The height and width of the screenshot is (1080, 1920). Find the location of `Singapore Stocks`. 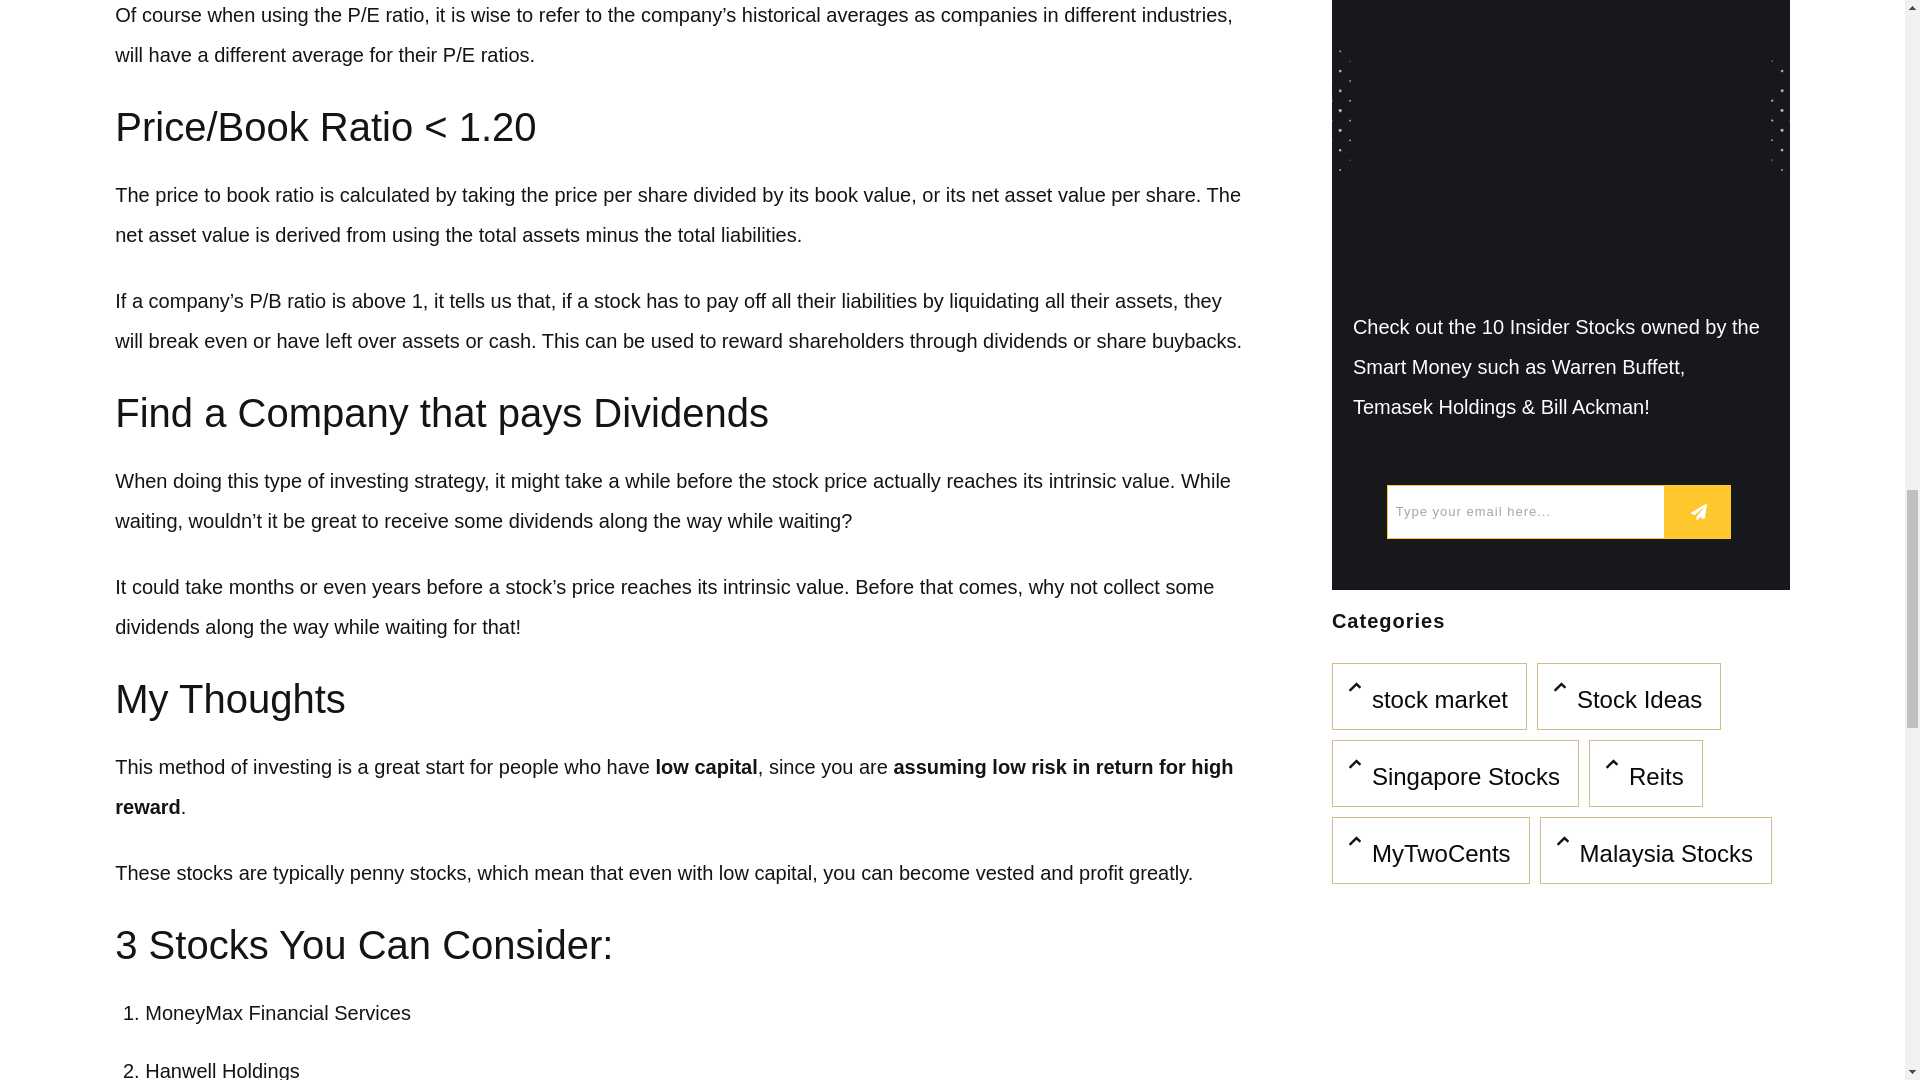

Singapore Stocks is located at coordinates (1466, 776).